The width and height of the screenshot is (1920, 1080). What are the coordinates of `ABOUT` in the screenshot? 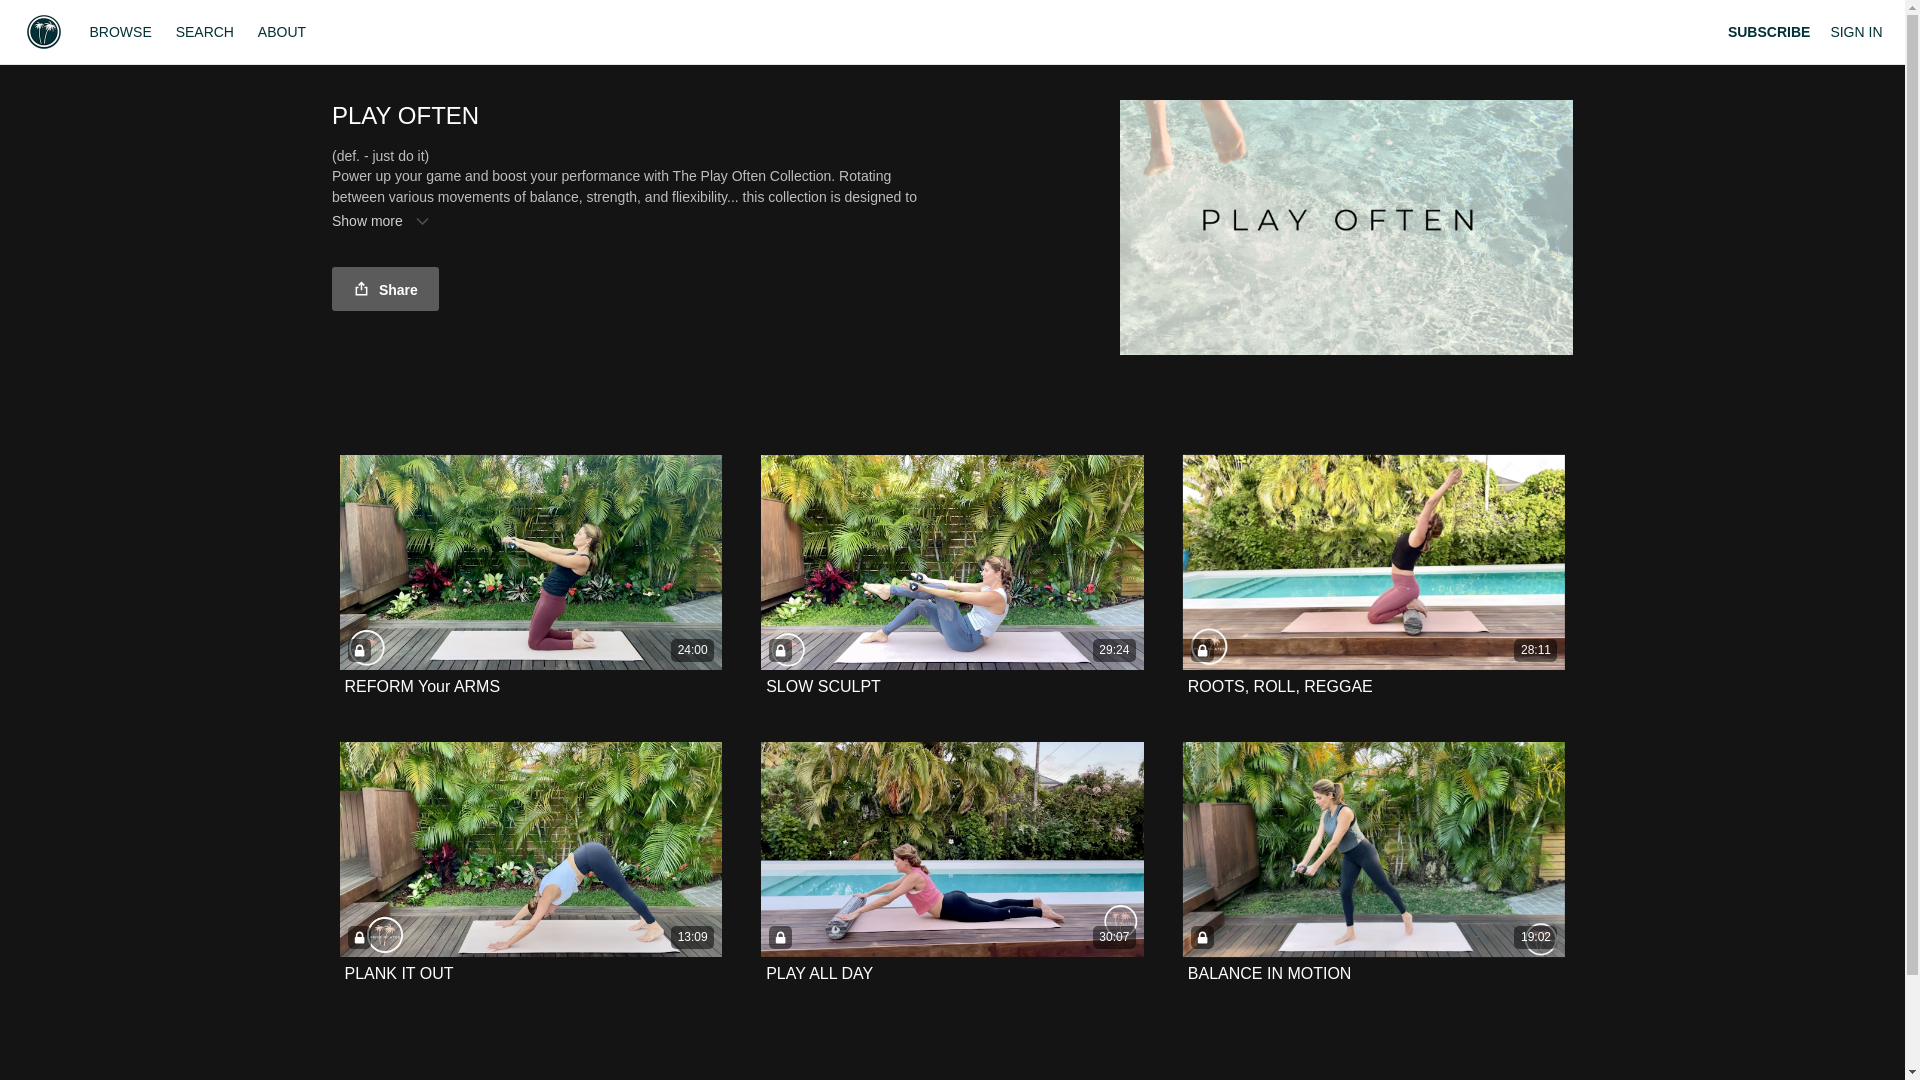 It's located at (282, 31).